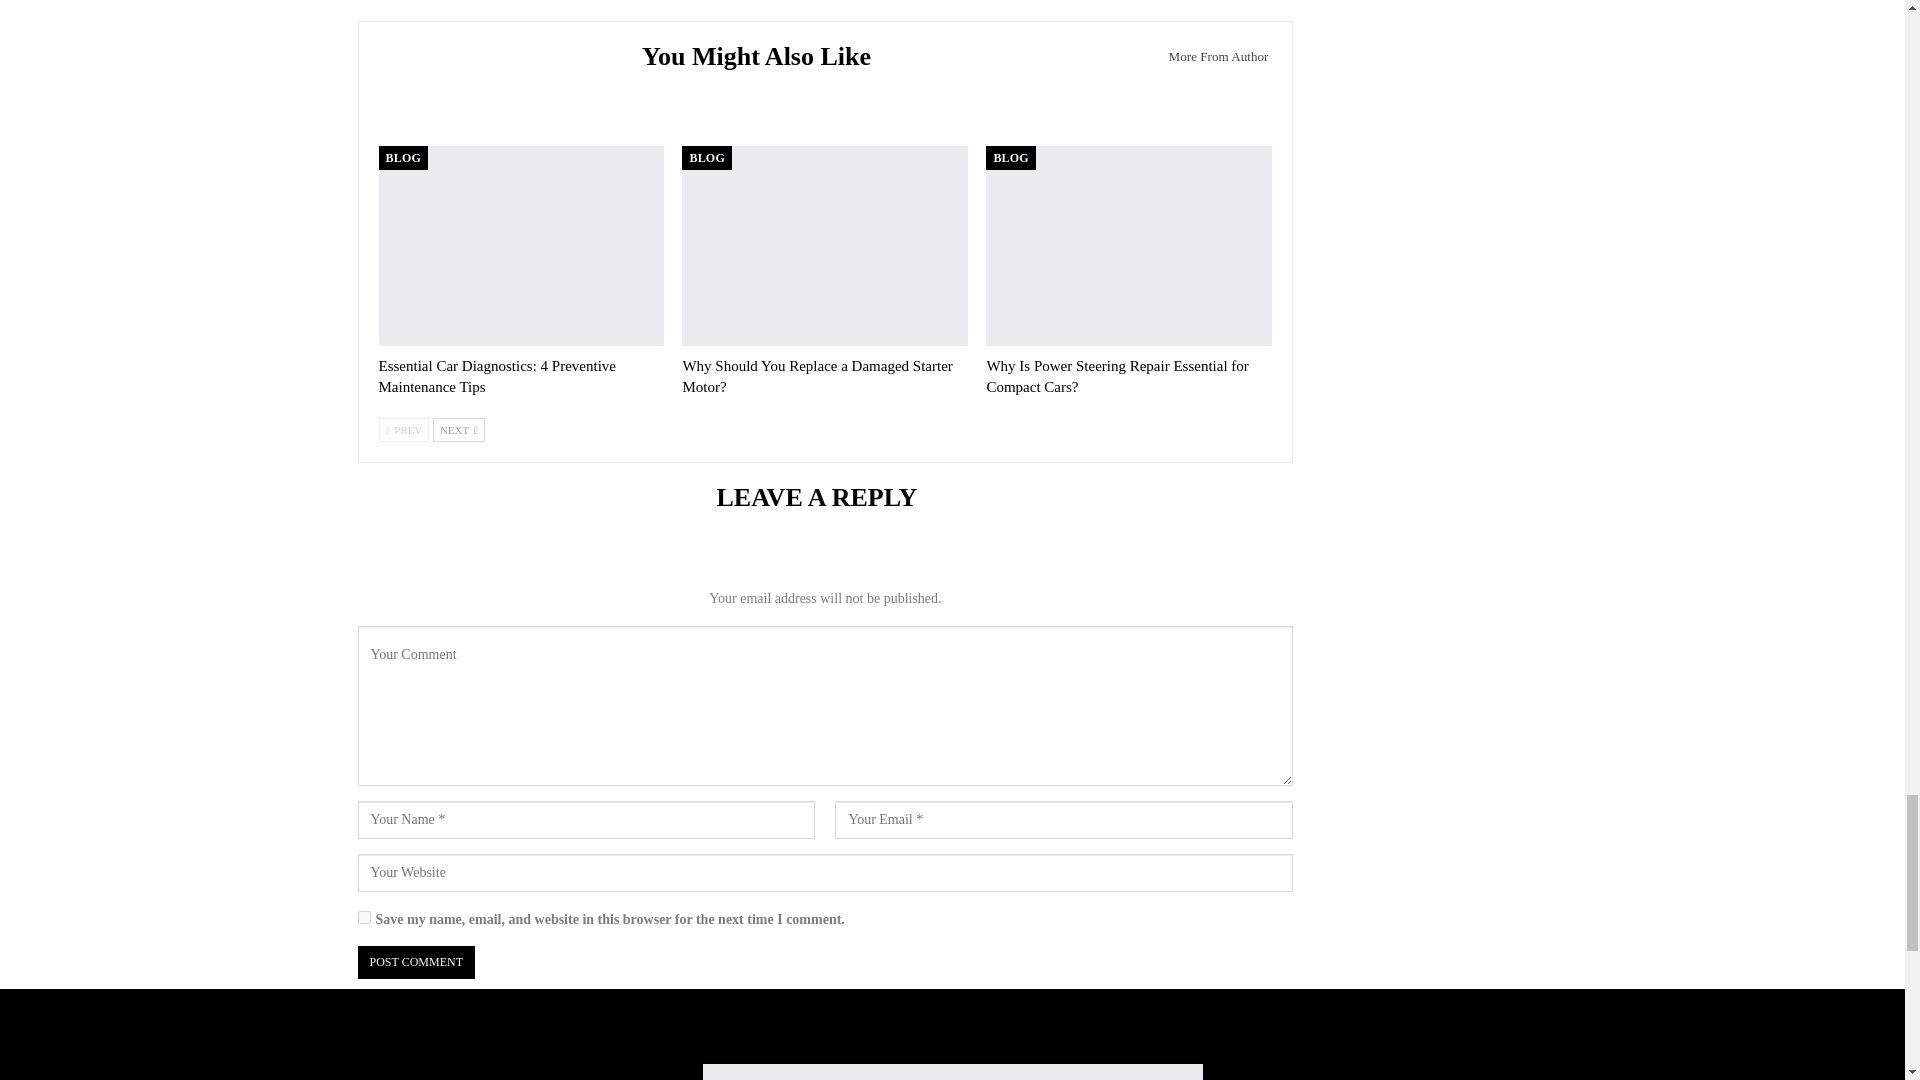  What do you see at coordinates (1212, 56) in the screenshot?
I see `More From Author` at bounding box center [1212, 56].